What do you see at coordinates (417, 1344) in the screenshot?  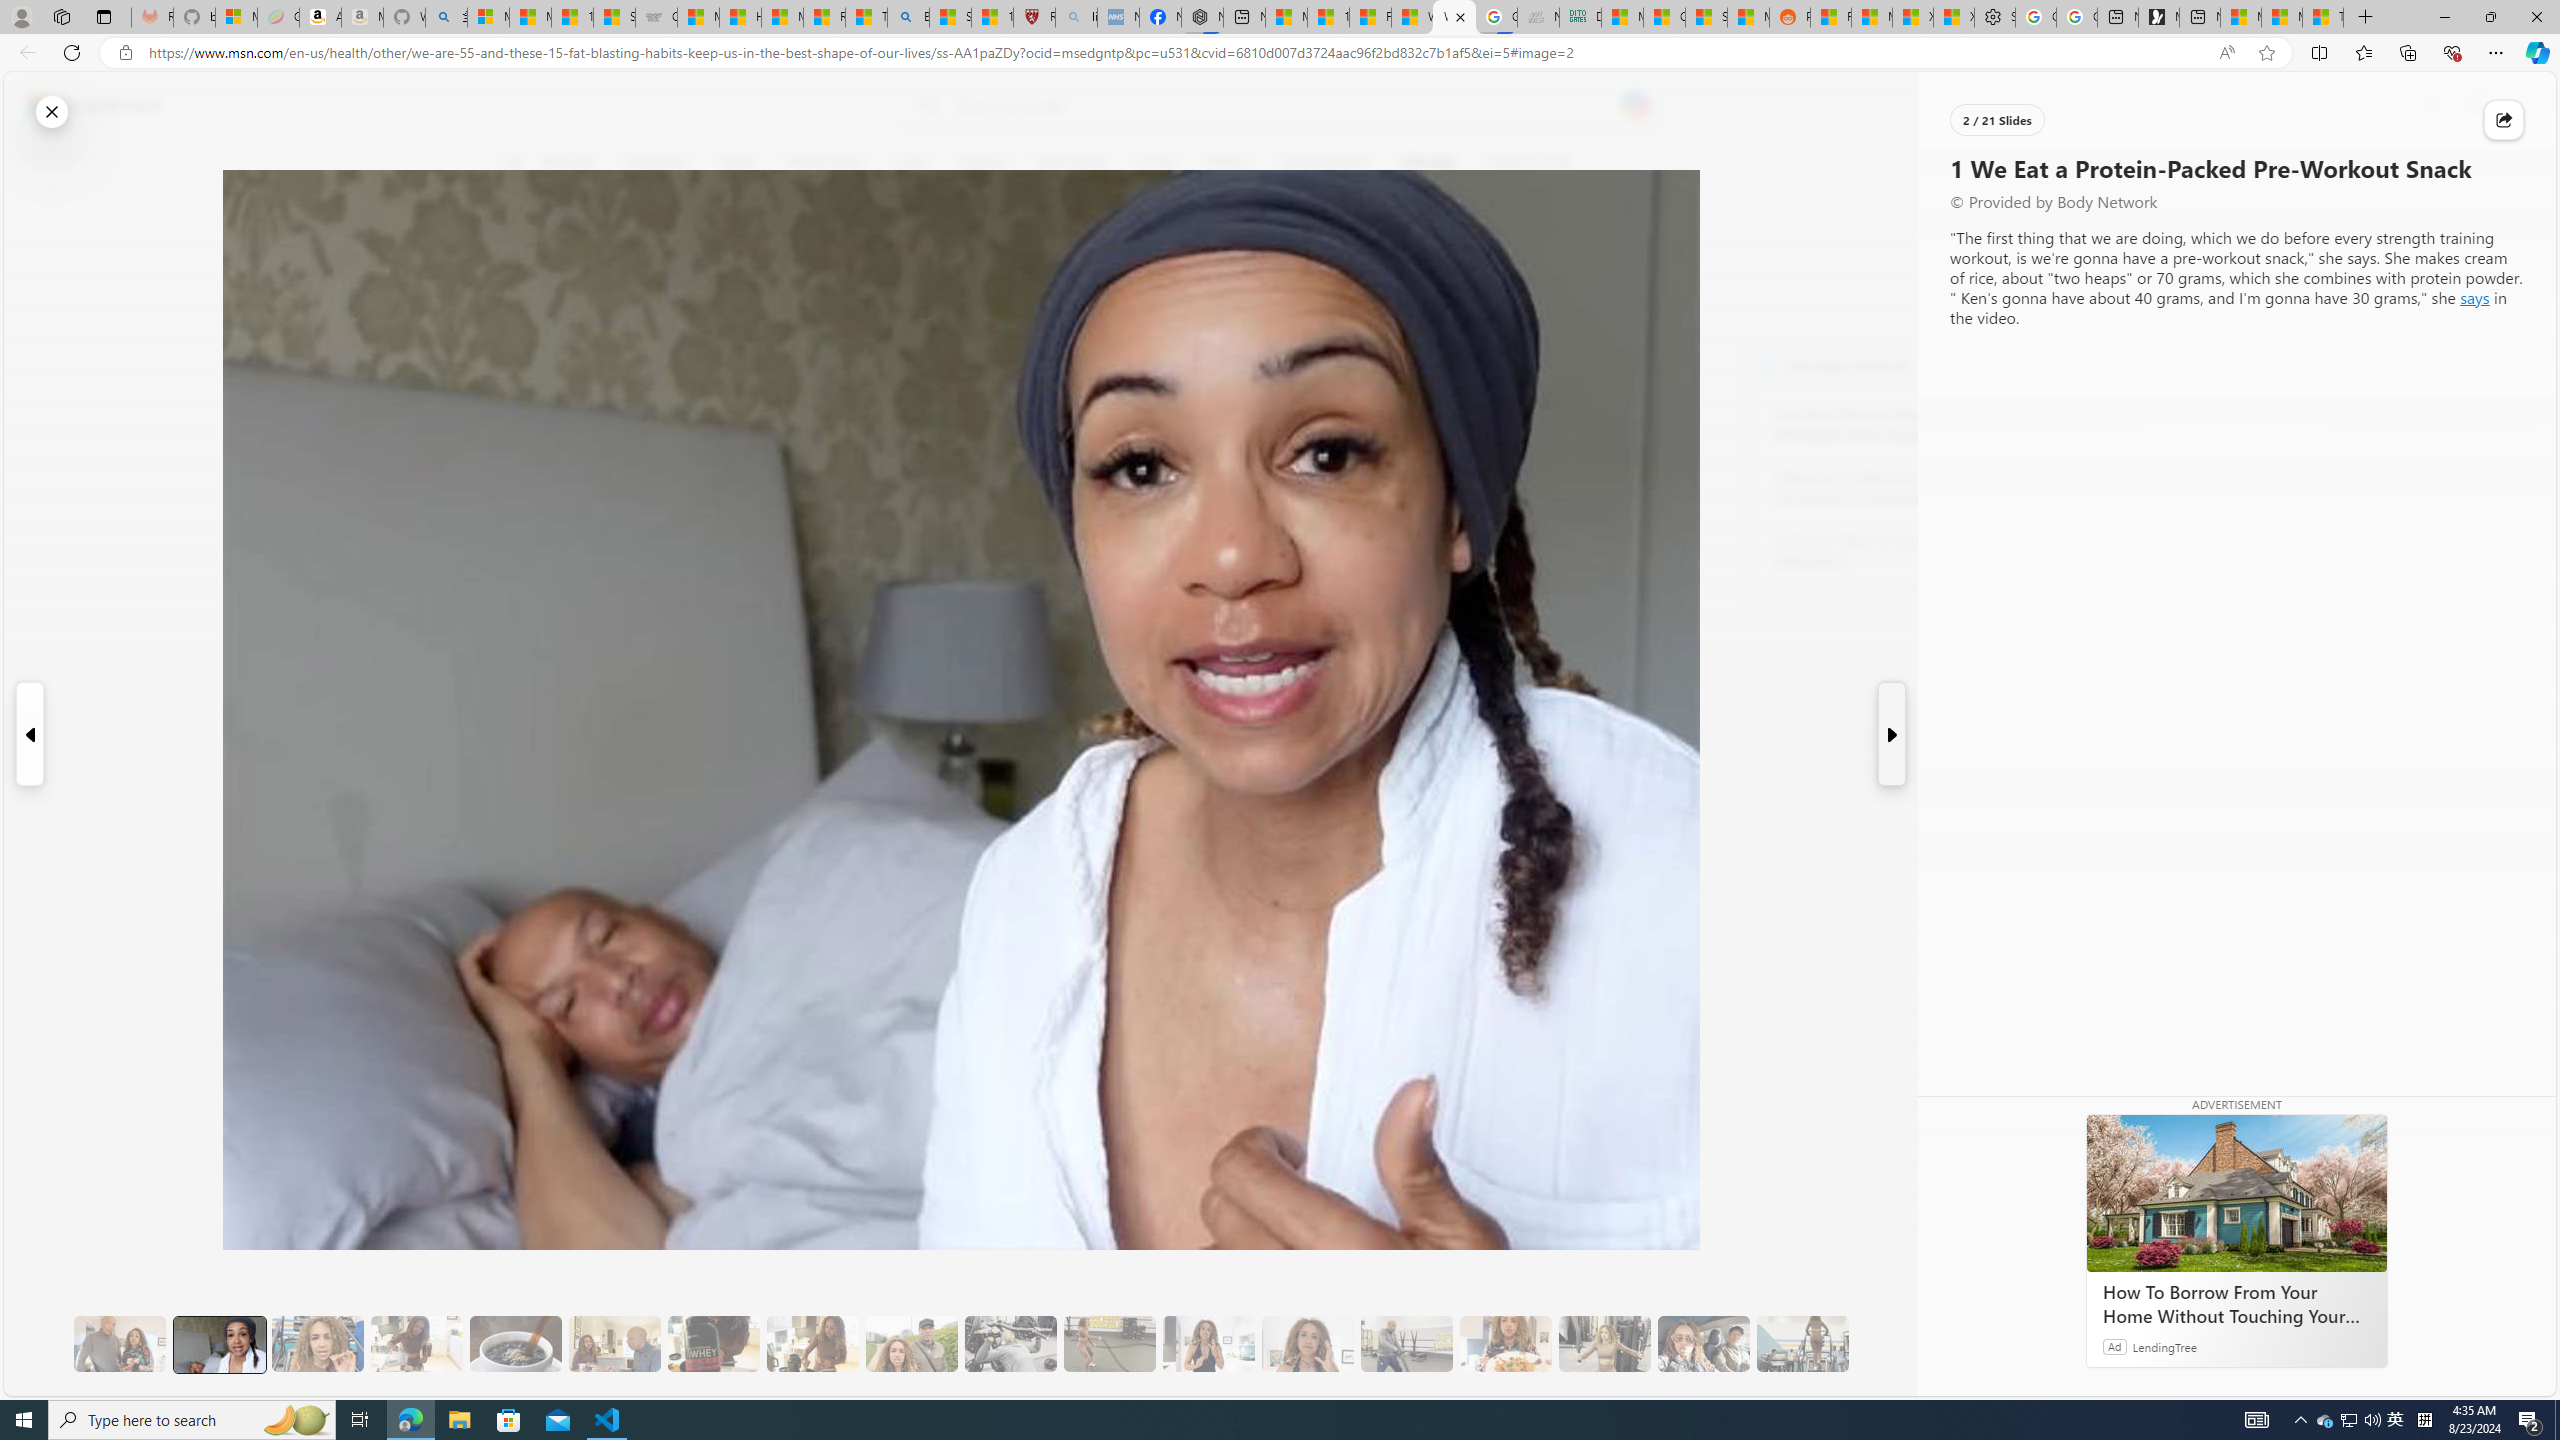 I see `3 They Drink Lemon Tea` at bounding box center [417, 1344].